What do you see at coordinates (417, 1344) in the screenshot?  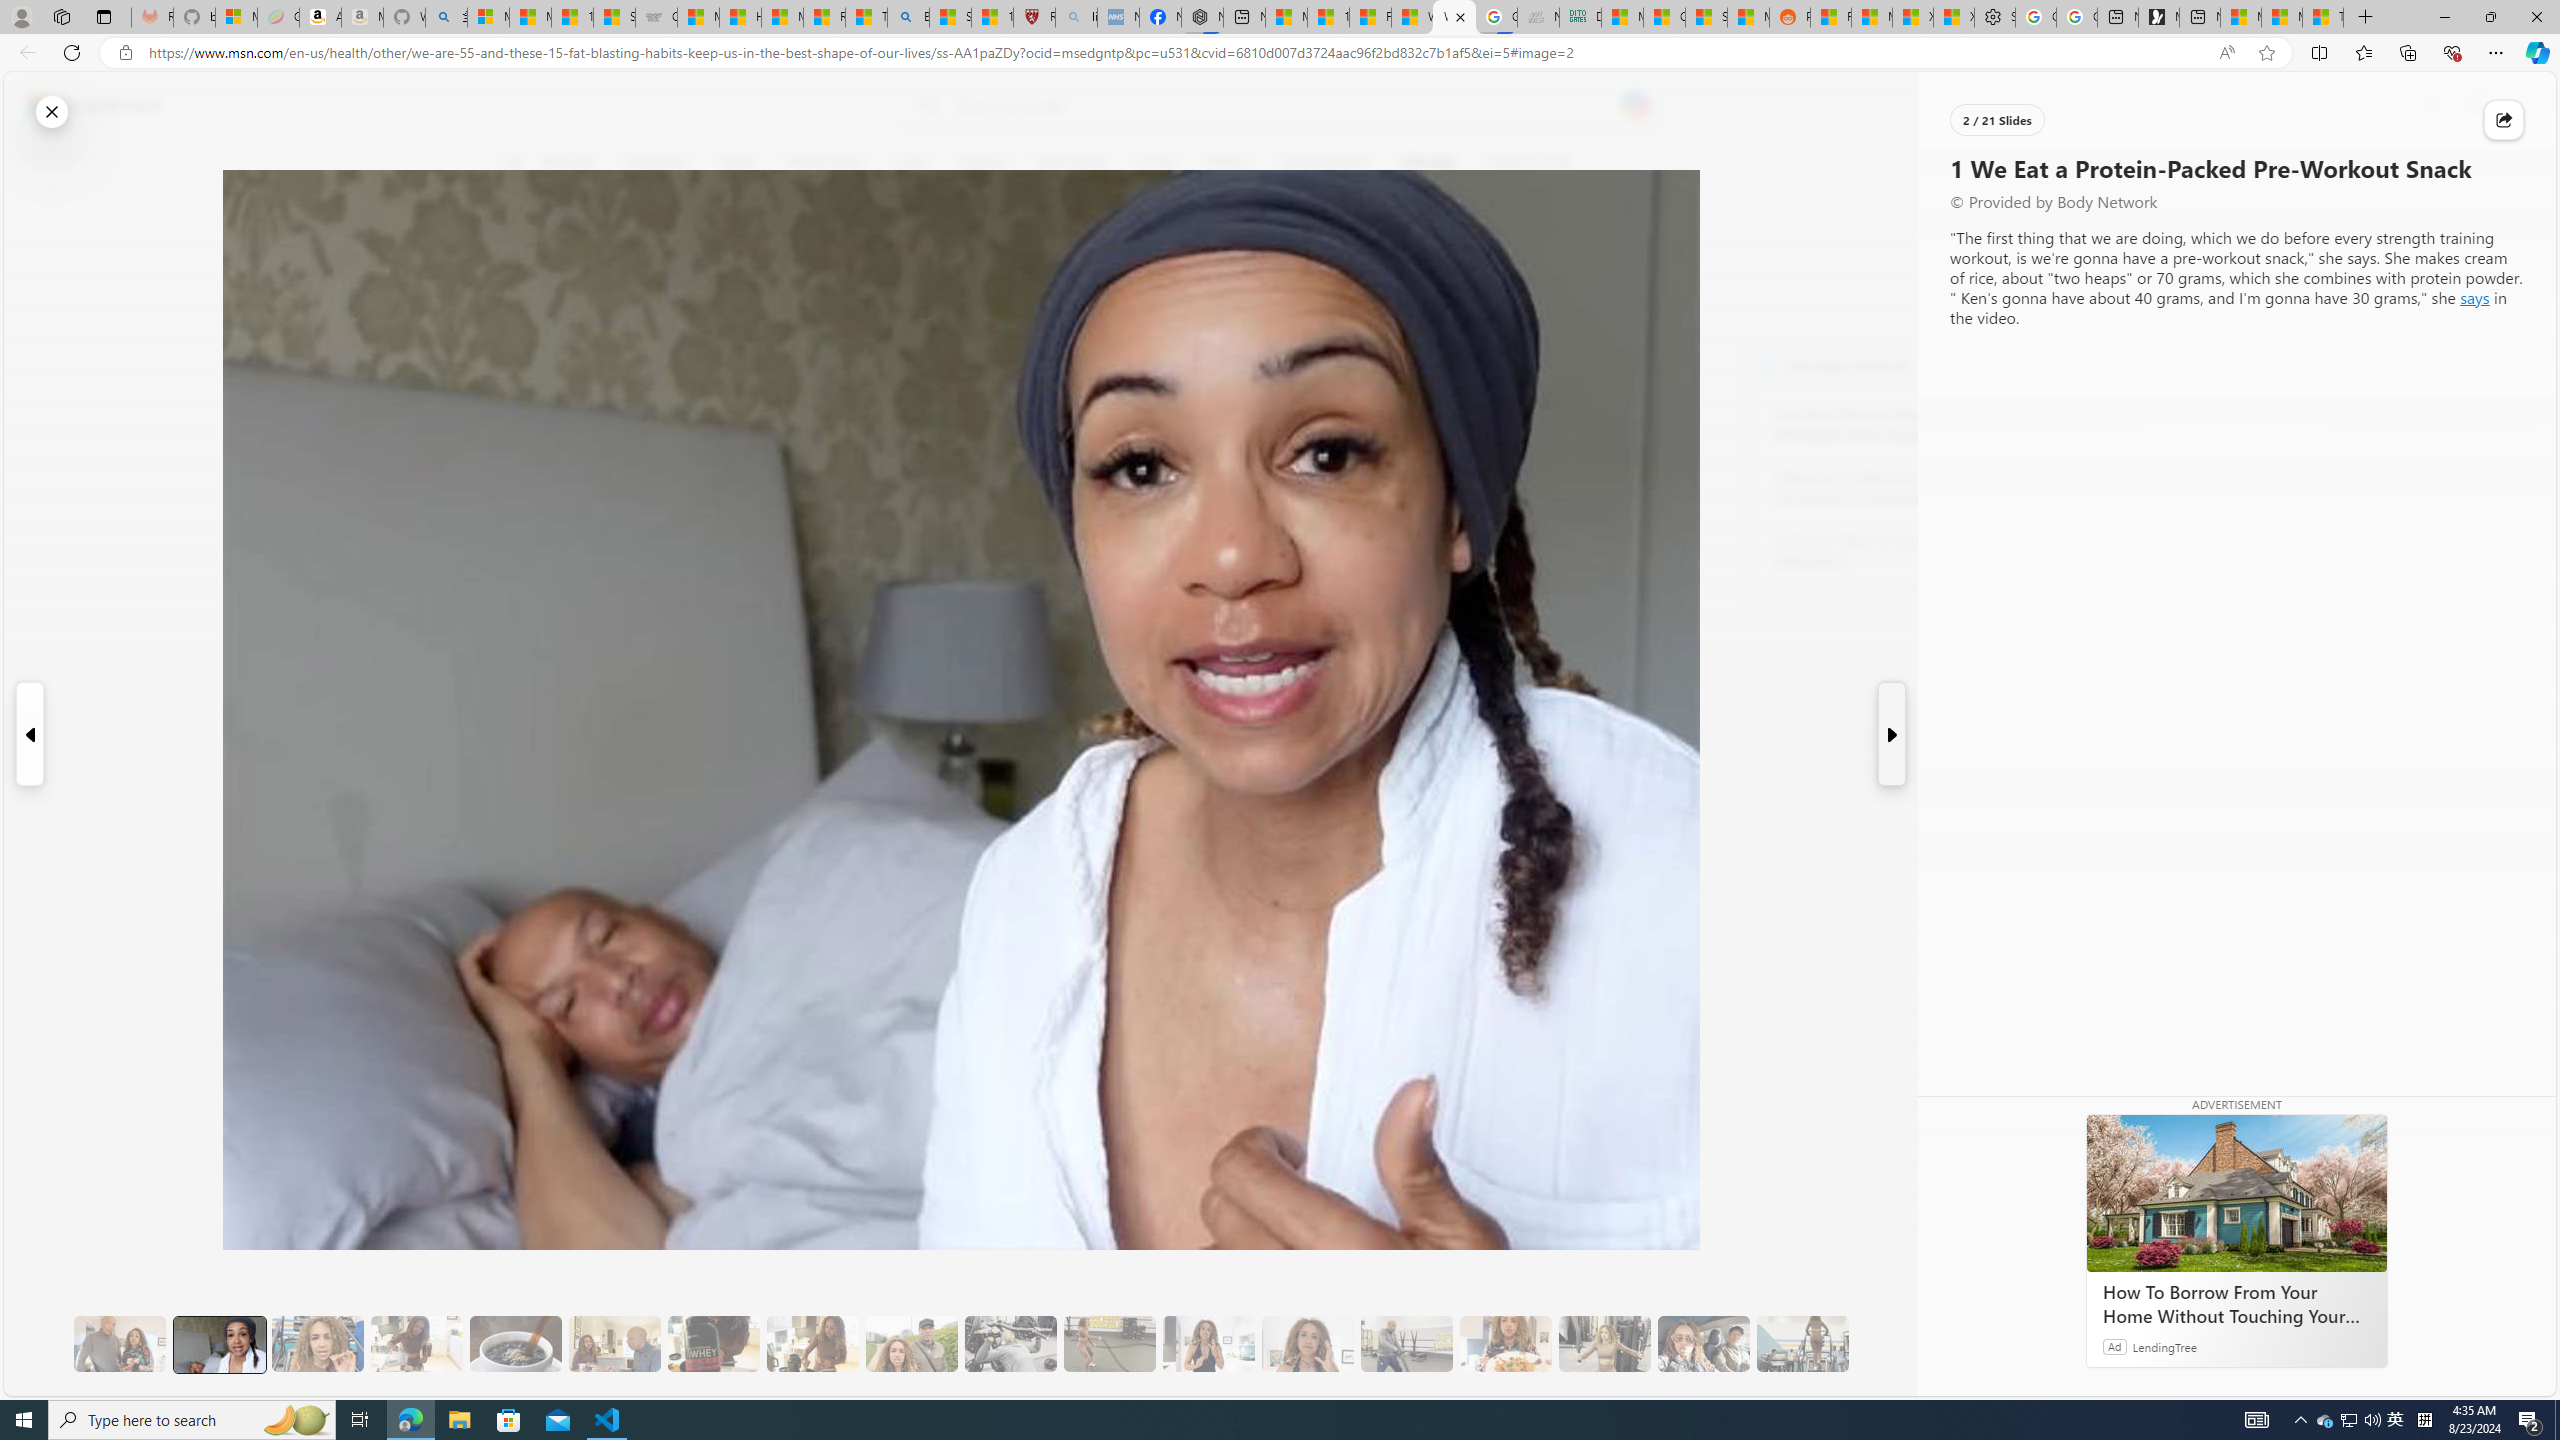 I see `3 They Drink Lemon Tea` at bounding box center [417, 1344].